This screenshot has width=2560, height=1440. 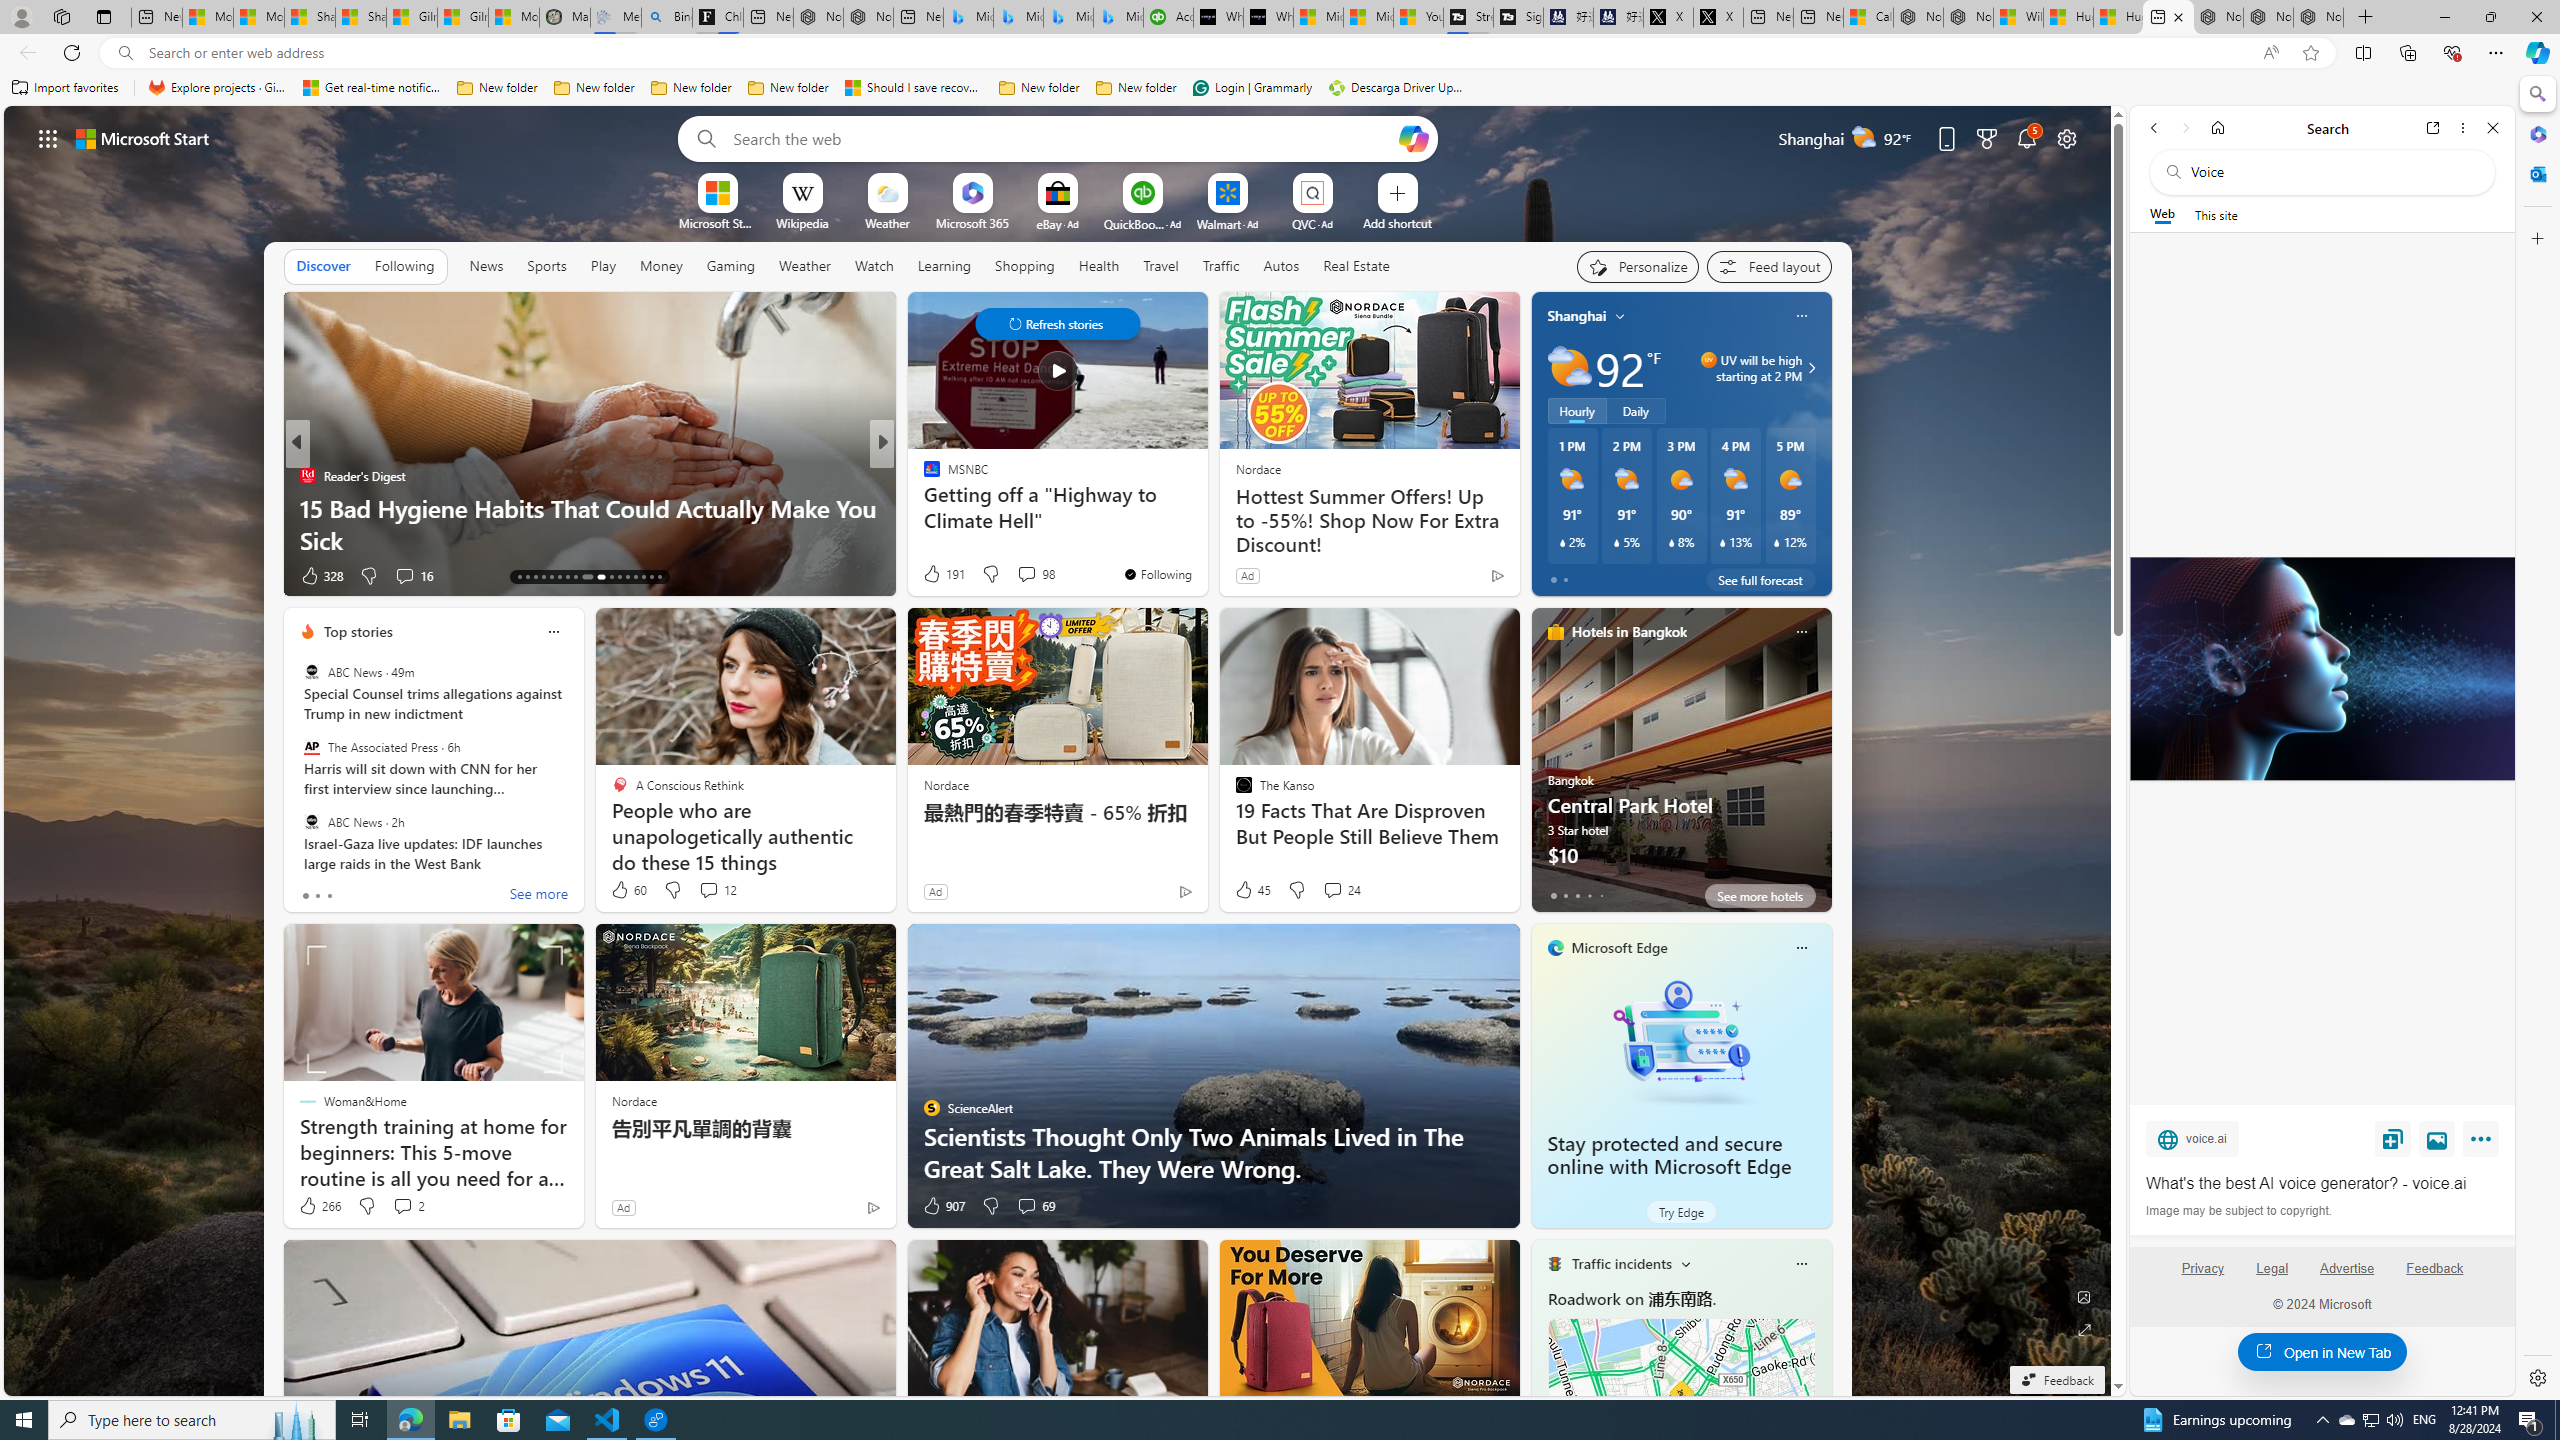 I want to click on View comments 2 Comment, so click(x=408, y=1206).